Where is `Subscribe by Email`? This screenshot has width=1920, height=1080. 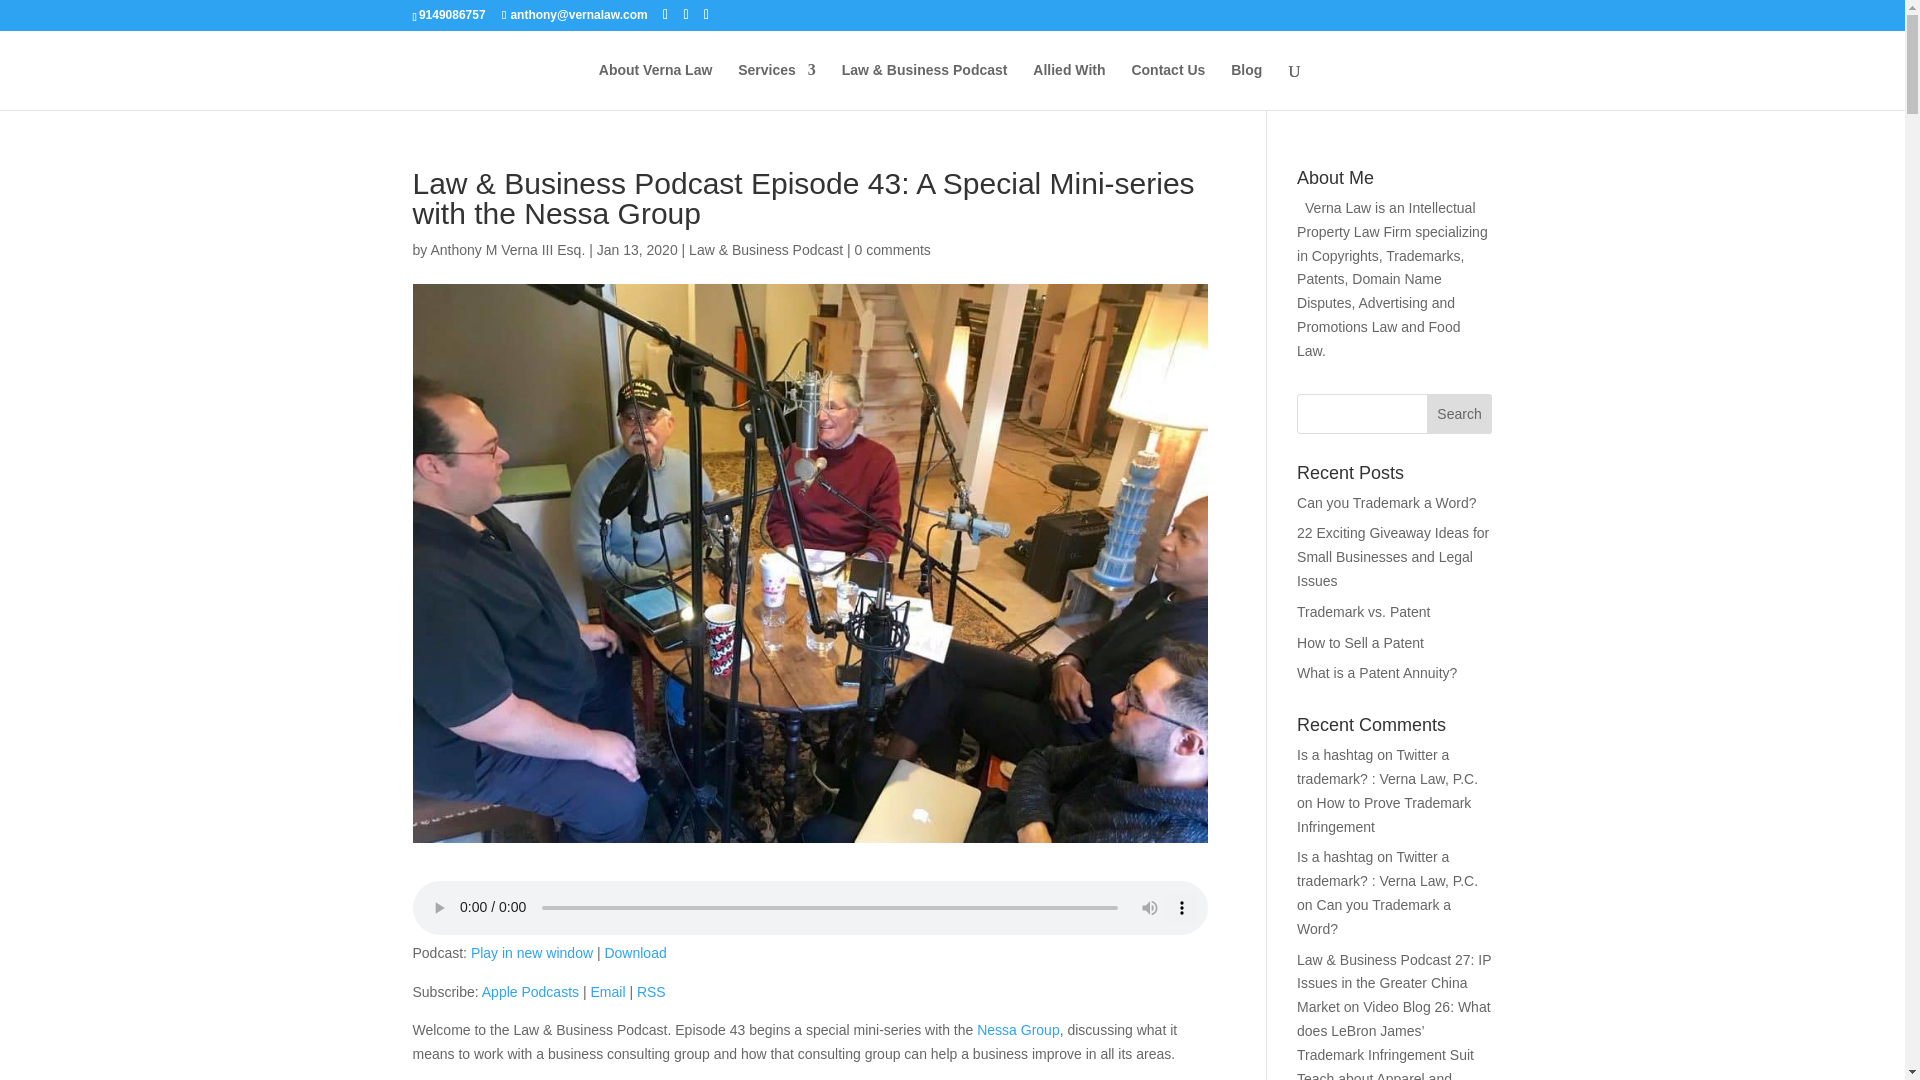 Subscribe by Email is located at coordinates (607, 992).